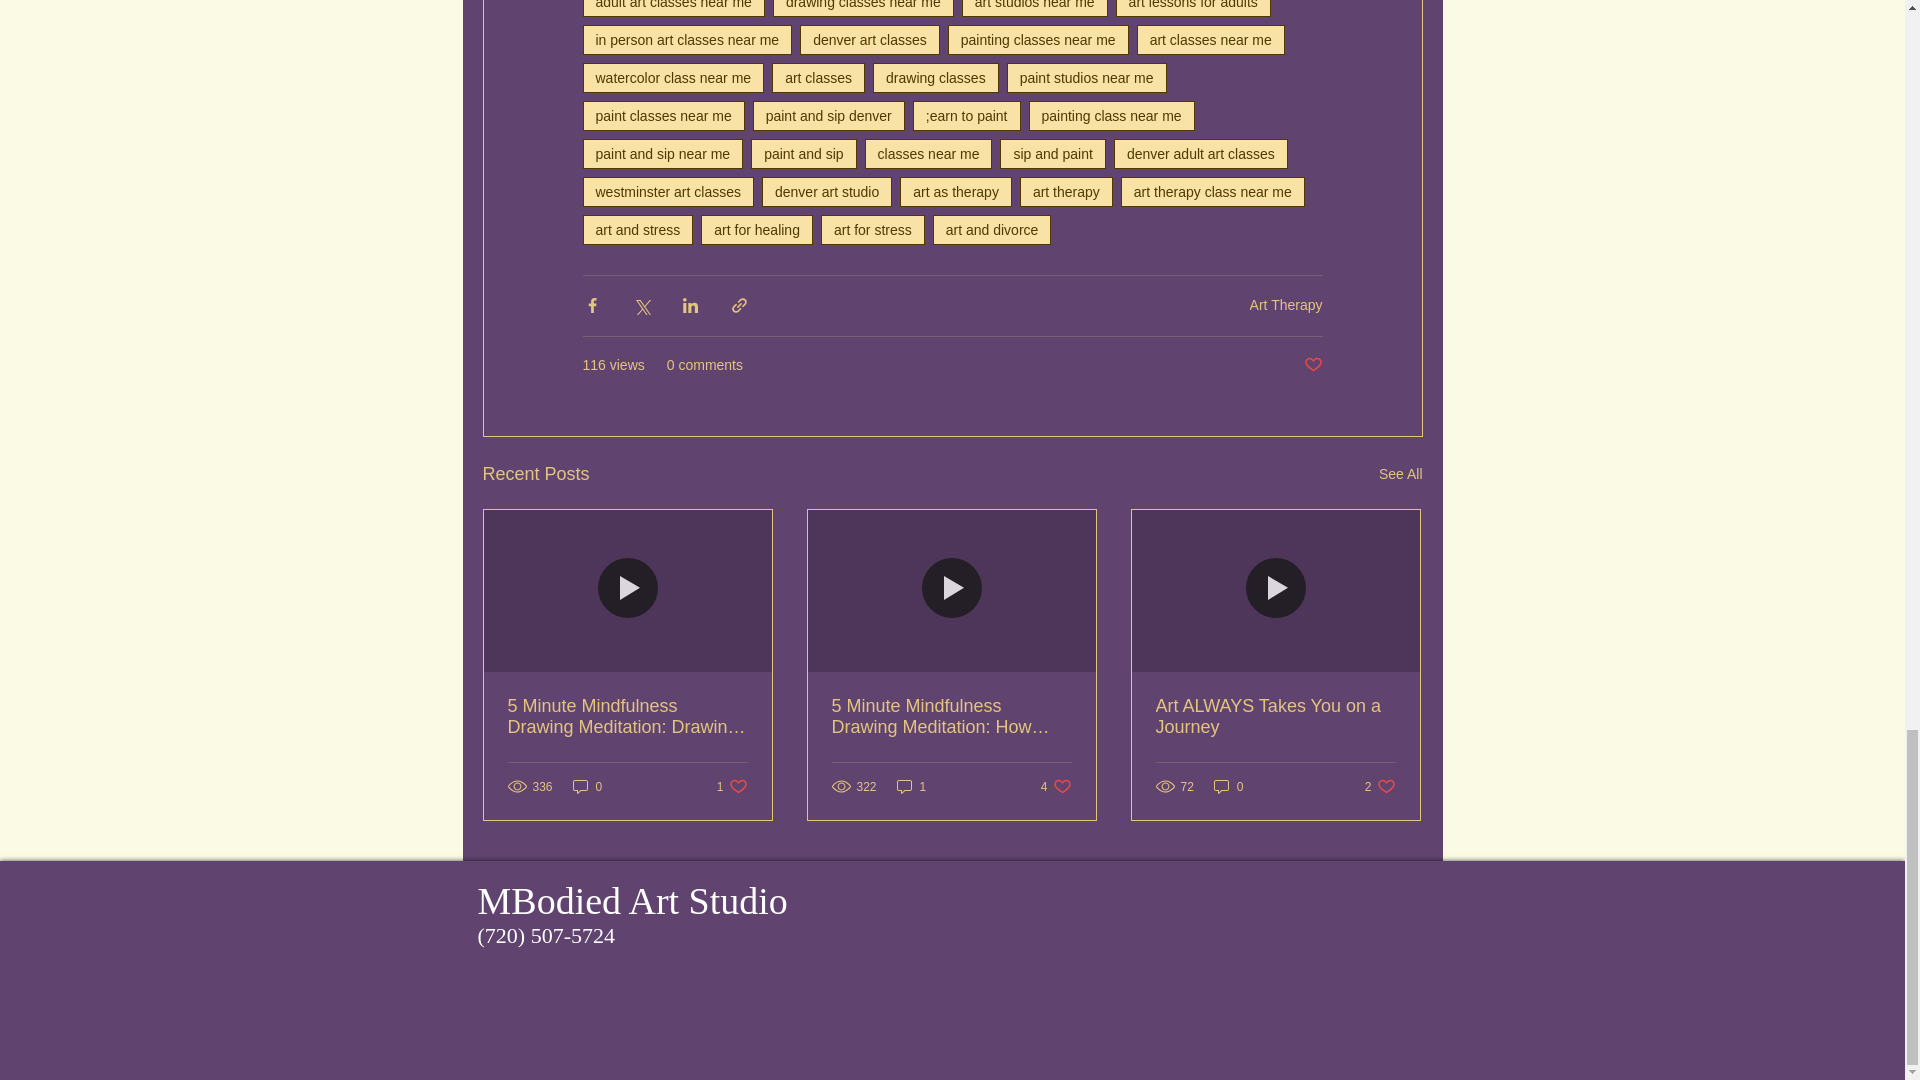 This screenshot has width=1920, height=1080. I want to click on art classes near me, so click(1210, 40).